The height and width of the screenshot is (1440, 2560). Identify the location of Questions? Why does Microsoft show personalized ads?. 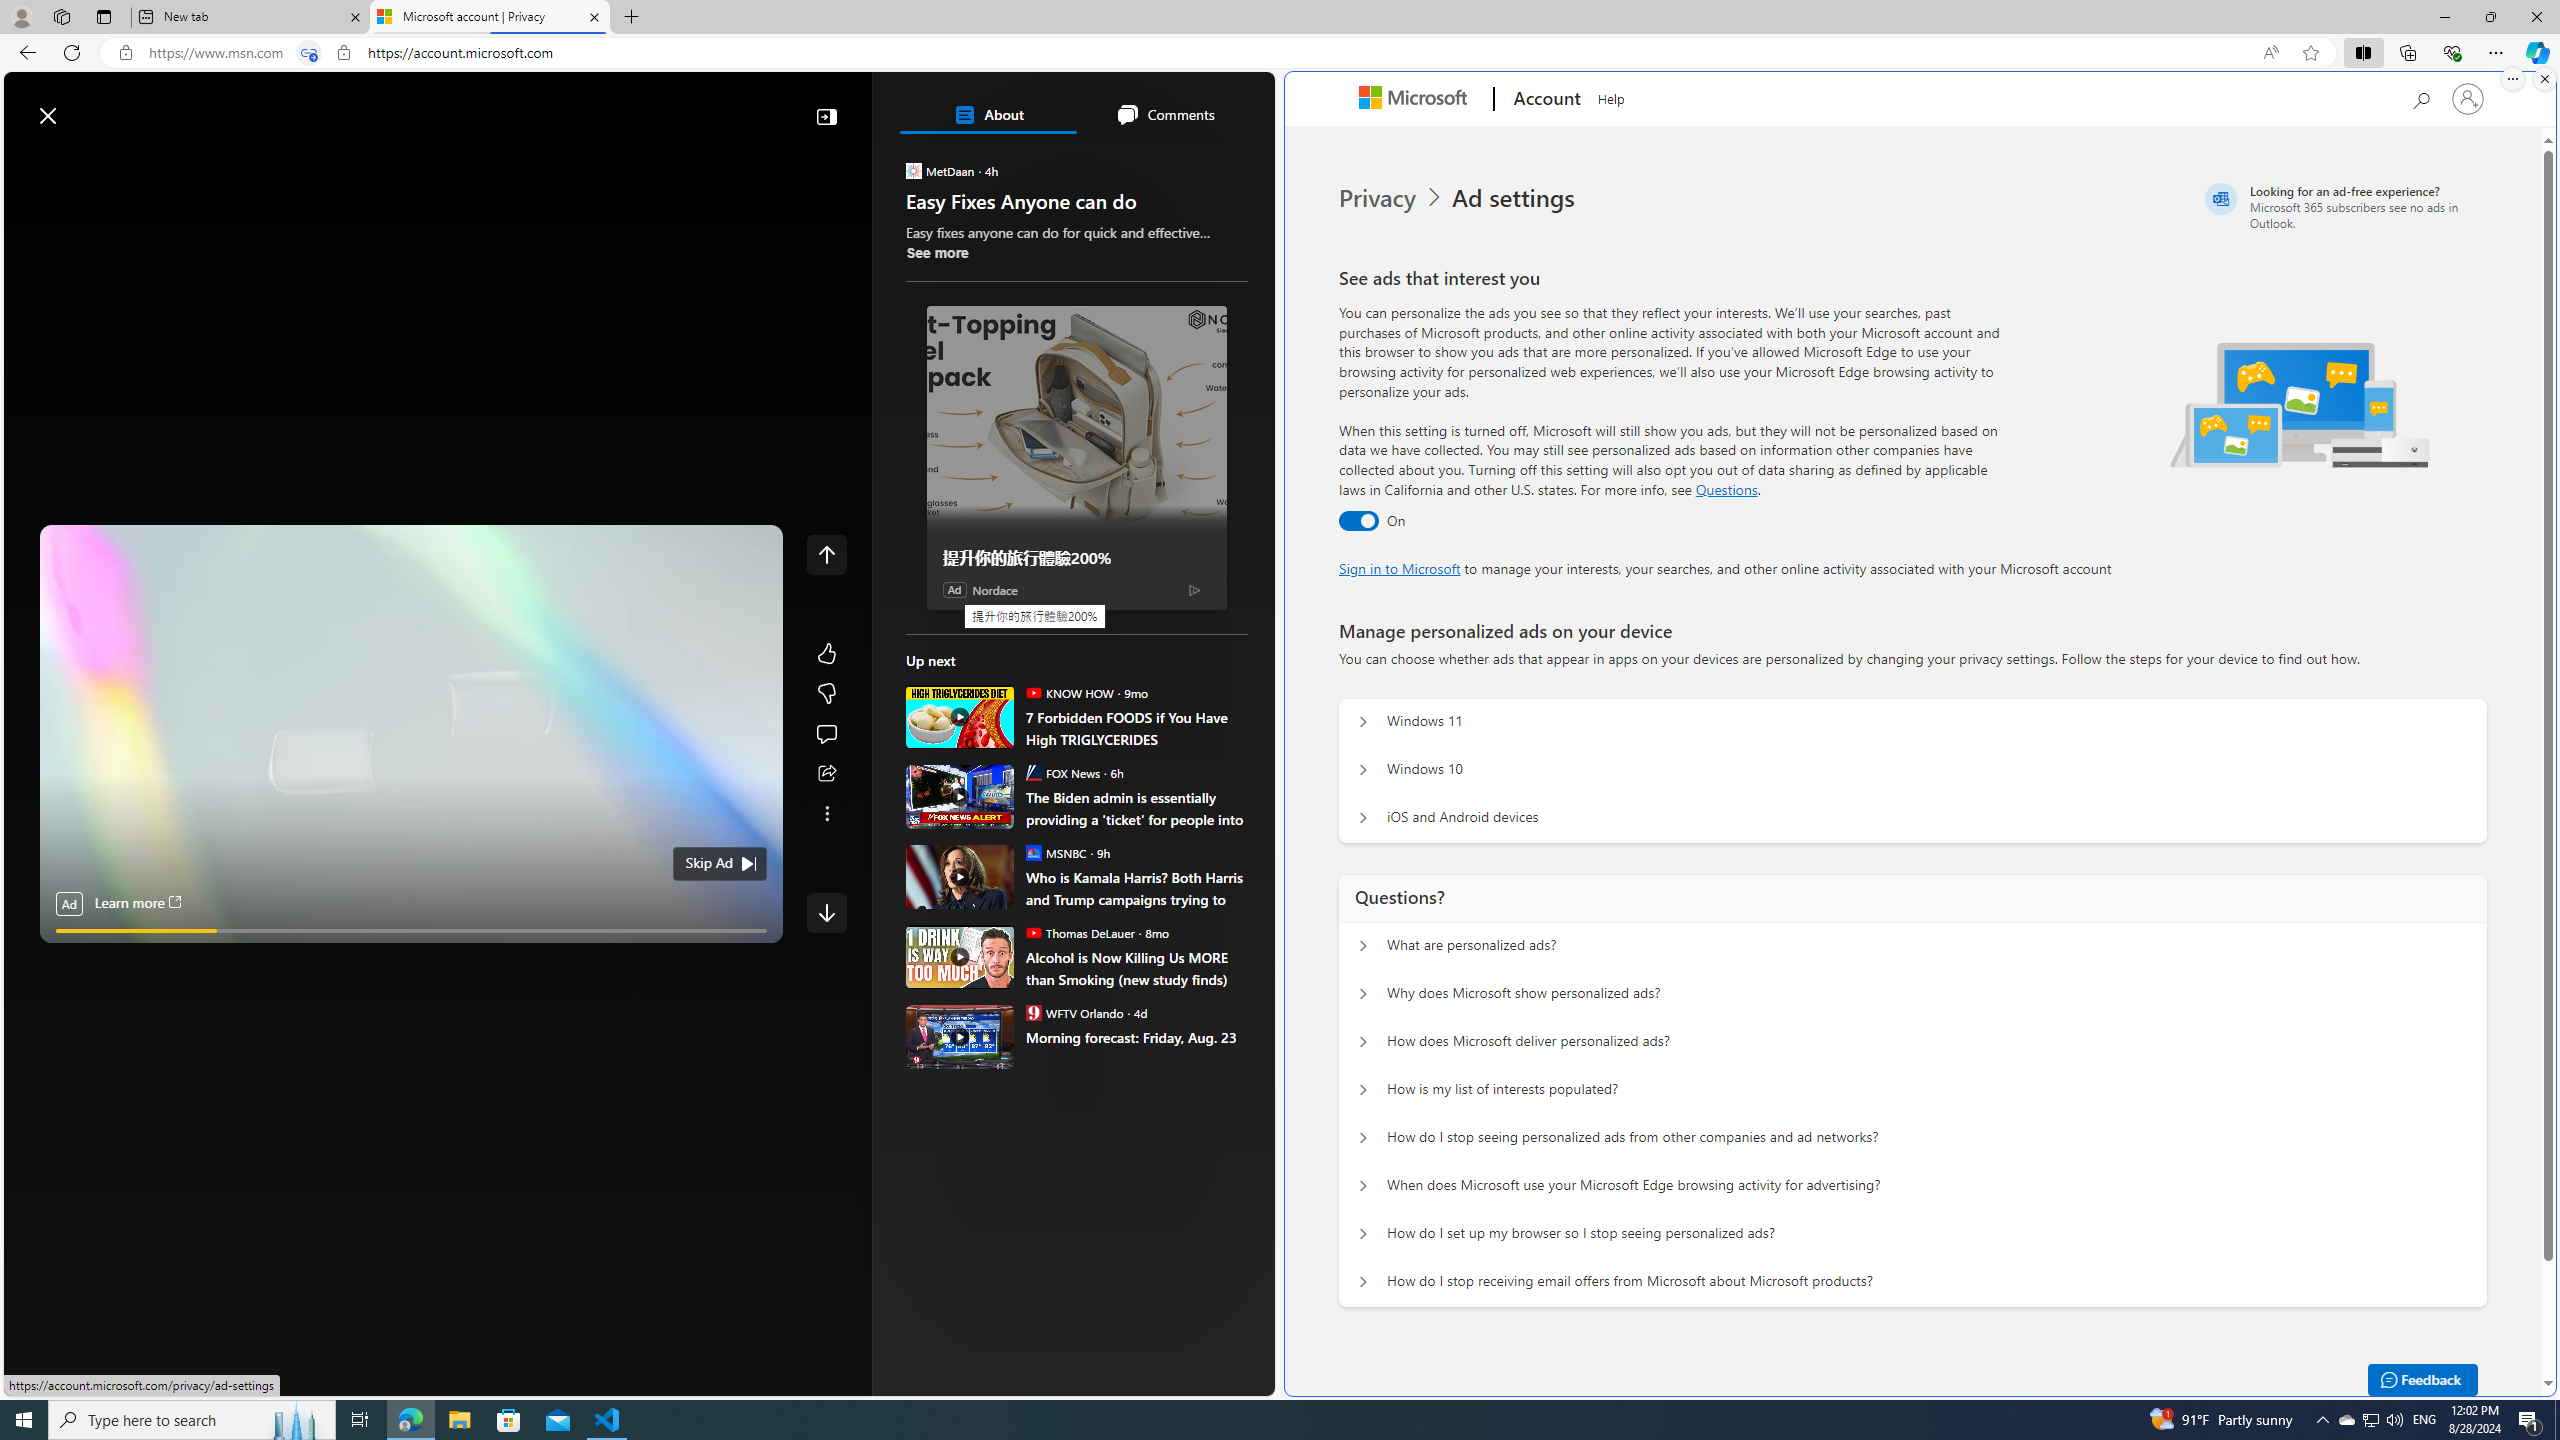
(1363, 994).